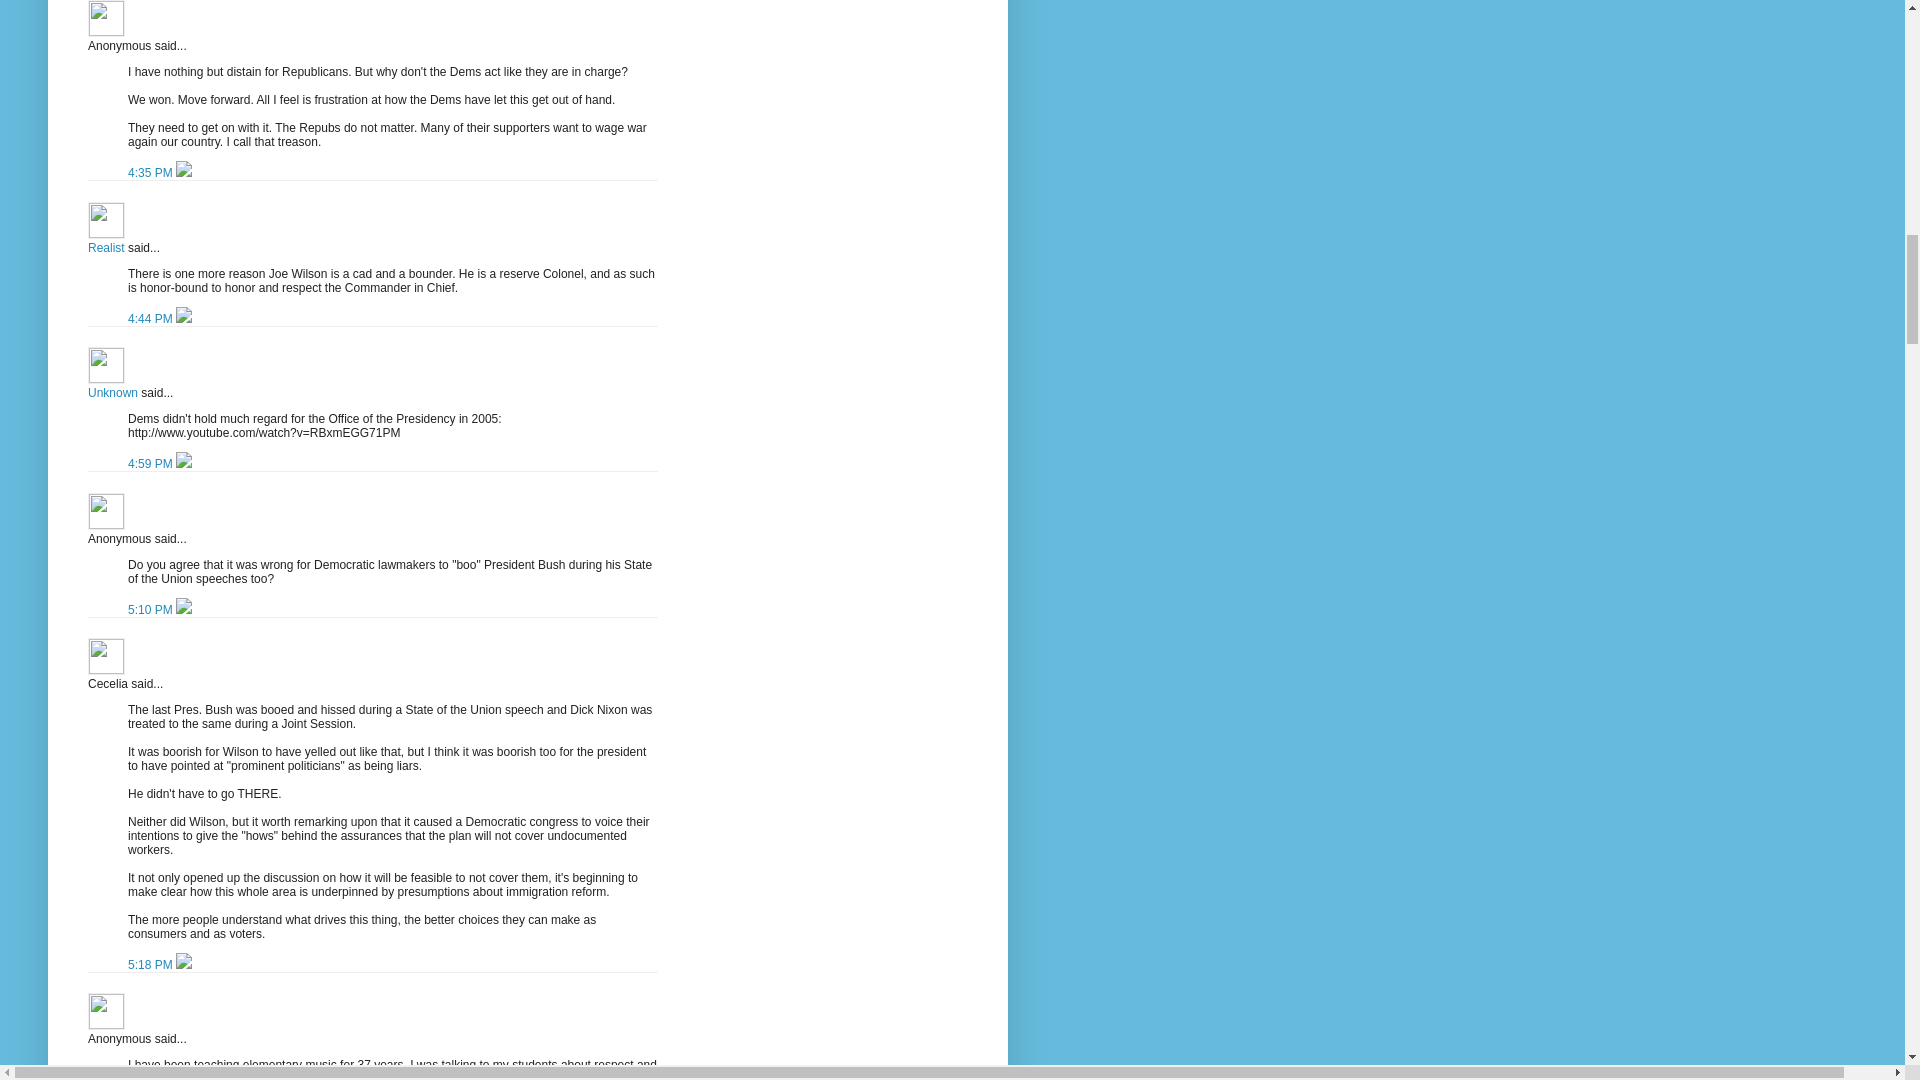 The image size is (1920, 1080). What do you see at coordinates (152, 463) in the screenshot?
I see `4:59 PM` at bounding box center [152, 463].